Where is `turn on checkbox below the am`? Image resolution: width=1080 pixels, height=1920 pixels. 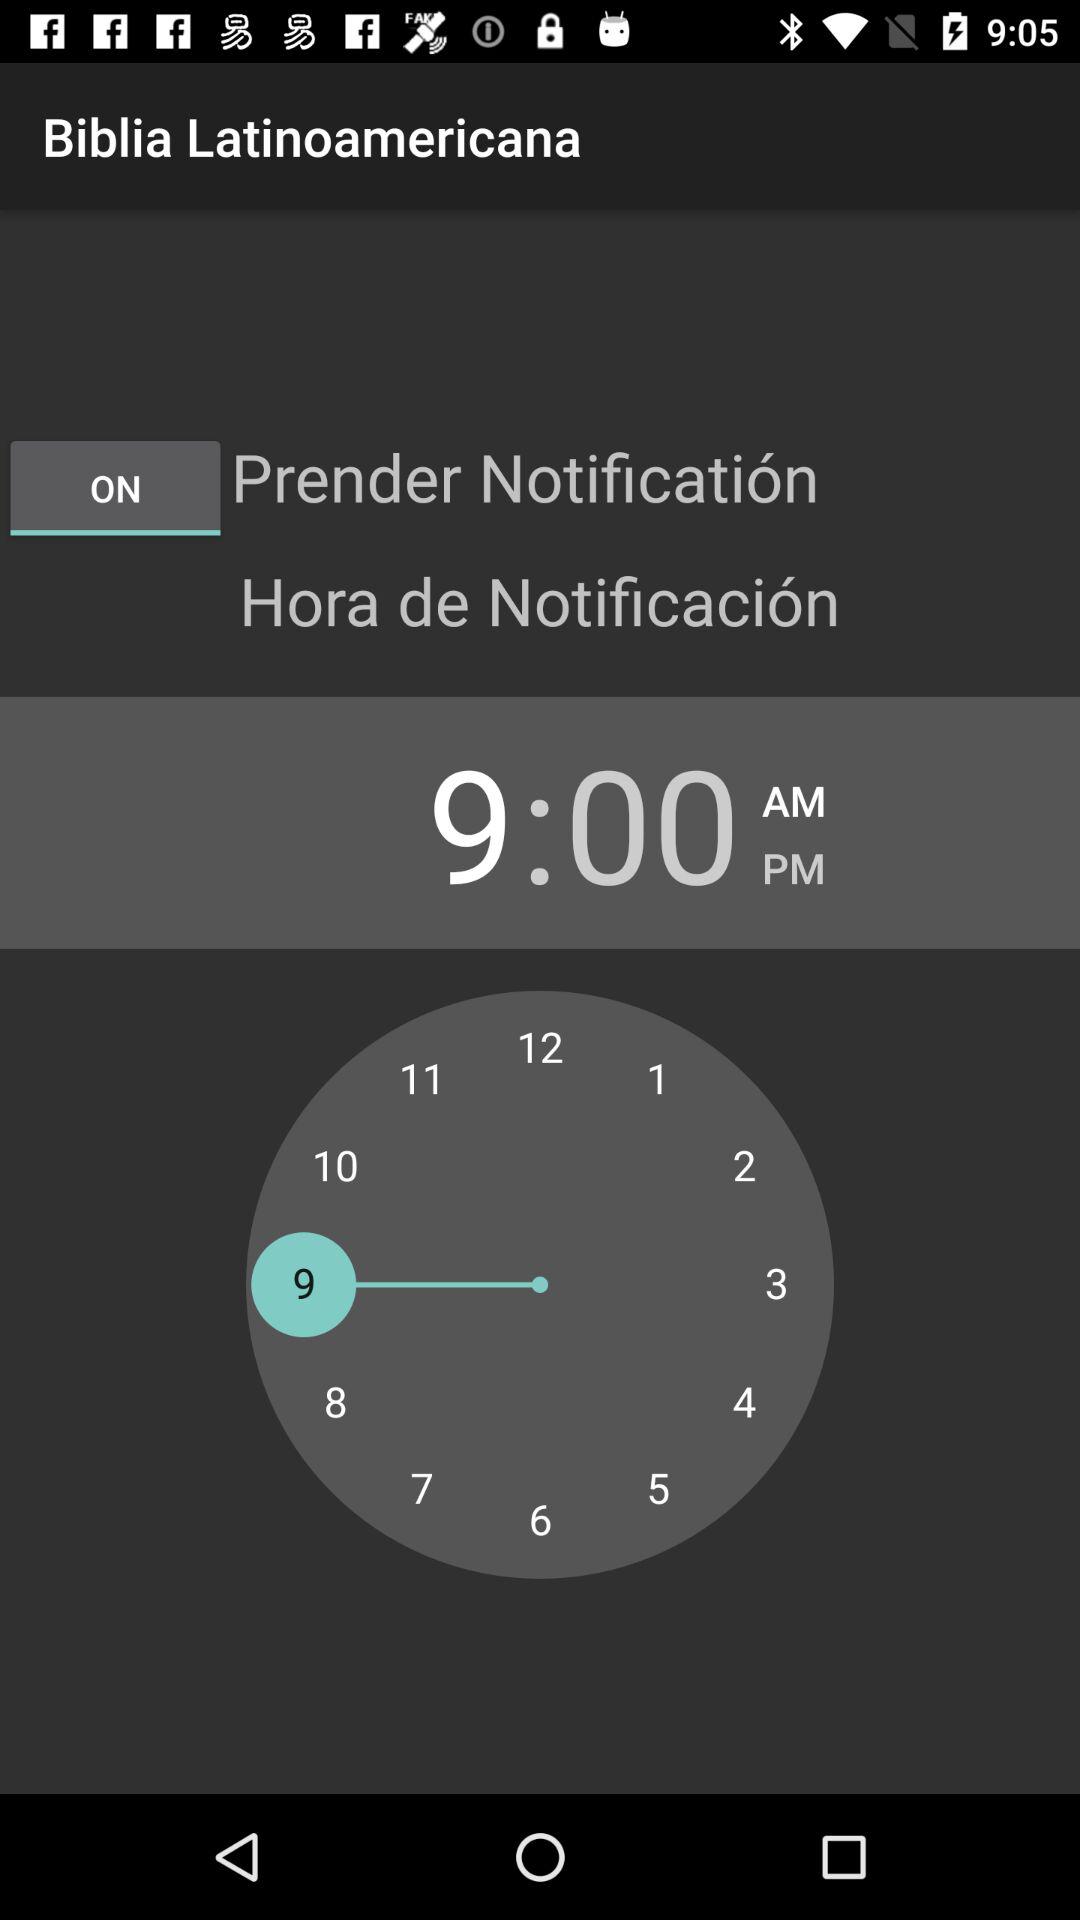 turn on checkbox below the am is located at coordinates (794, 862).